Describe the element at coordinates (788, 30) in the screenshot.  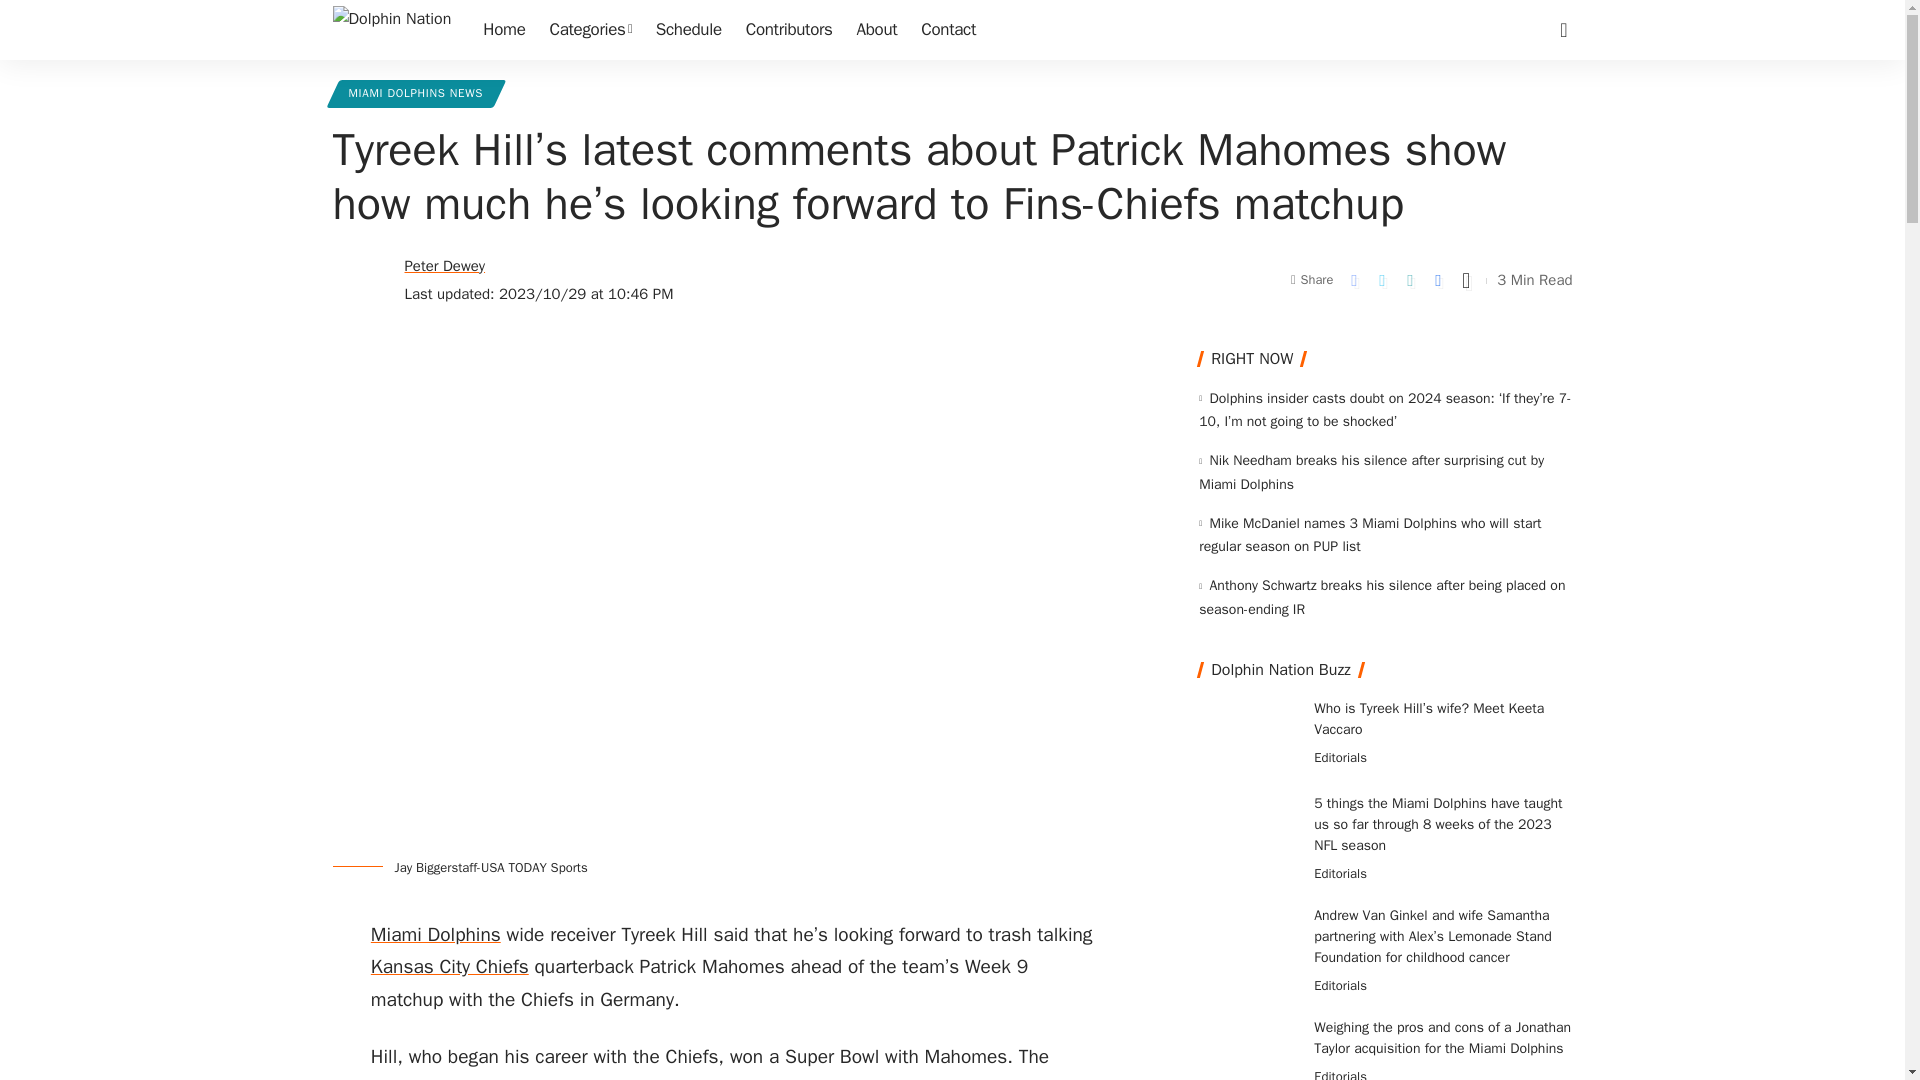
I see `Contributors` at that location.